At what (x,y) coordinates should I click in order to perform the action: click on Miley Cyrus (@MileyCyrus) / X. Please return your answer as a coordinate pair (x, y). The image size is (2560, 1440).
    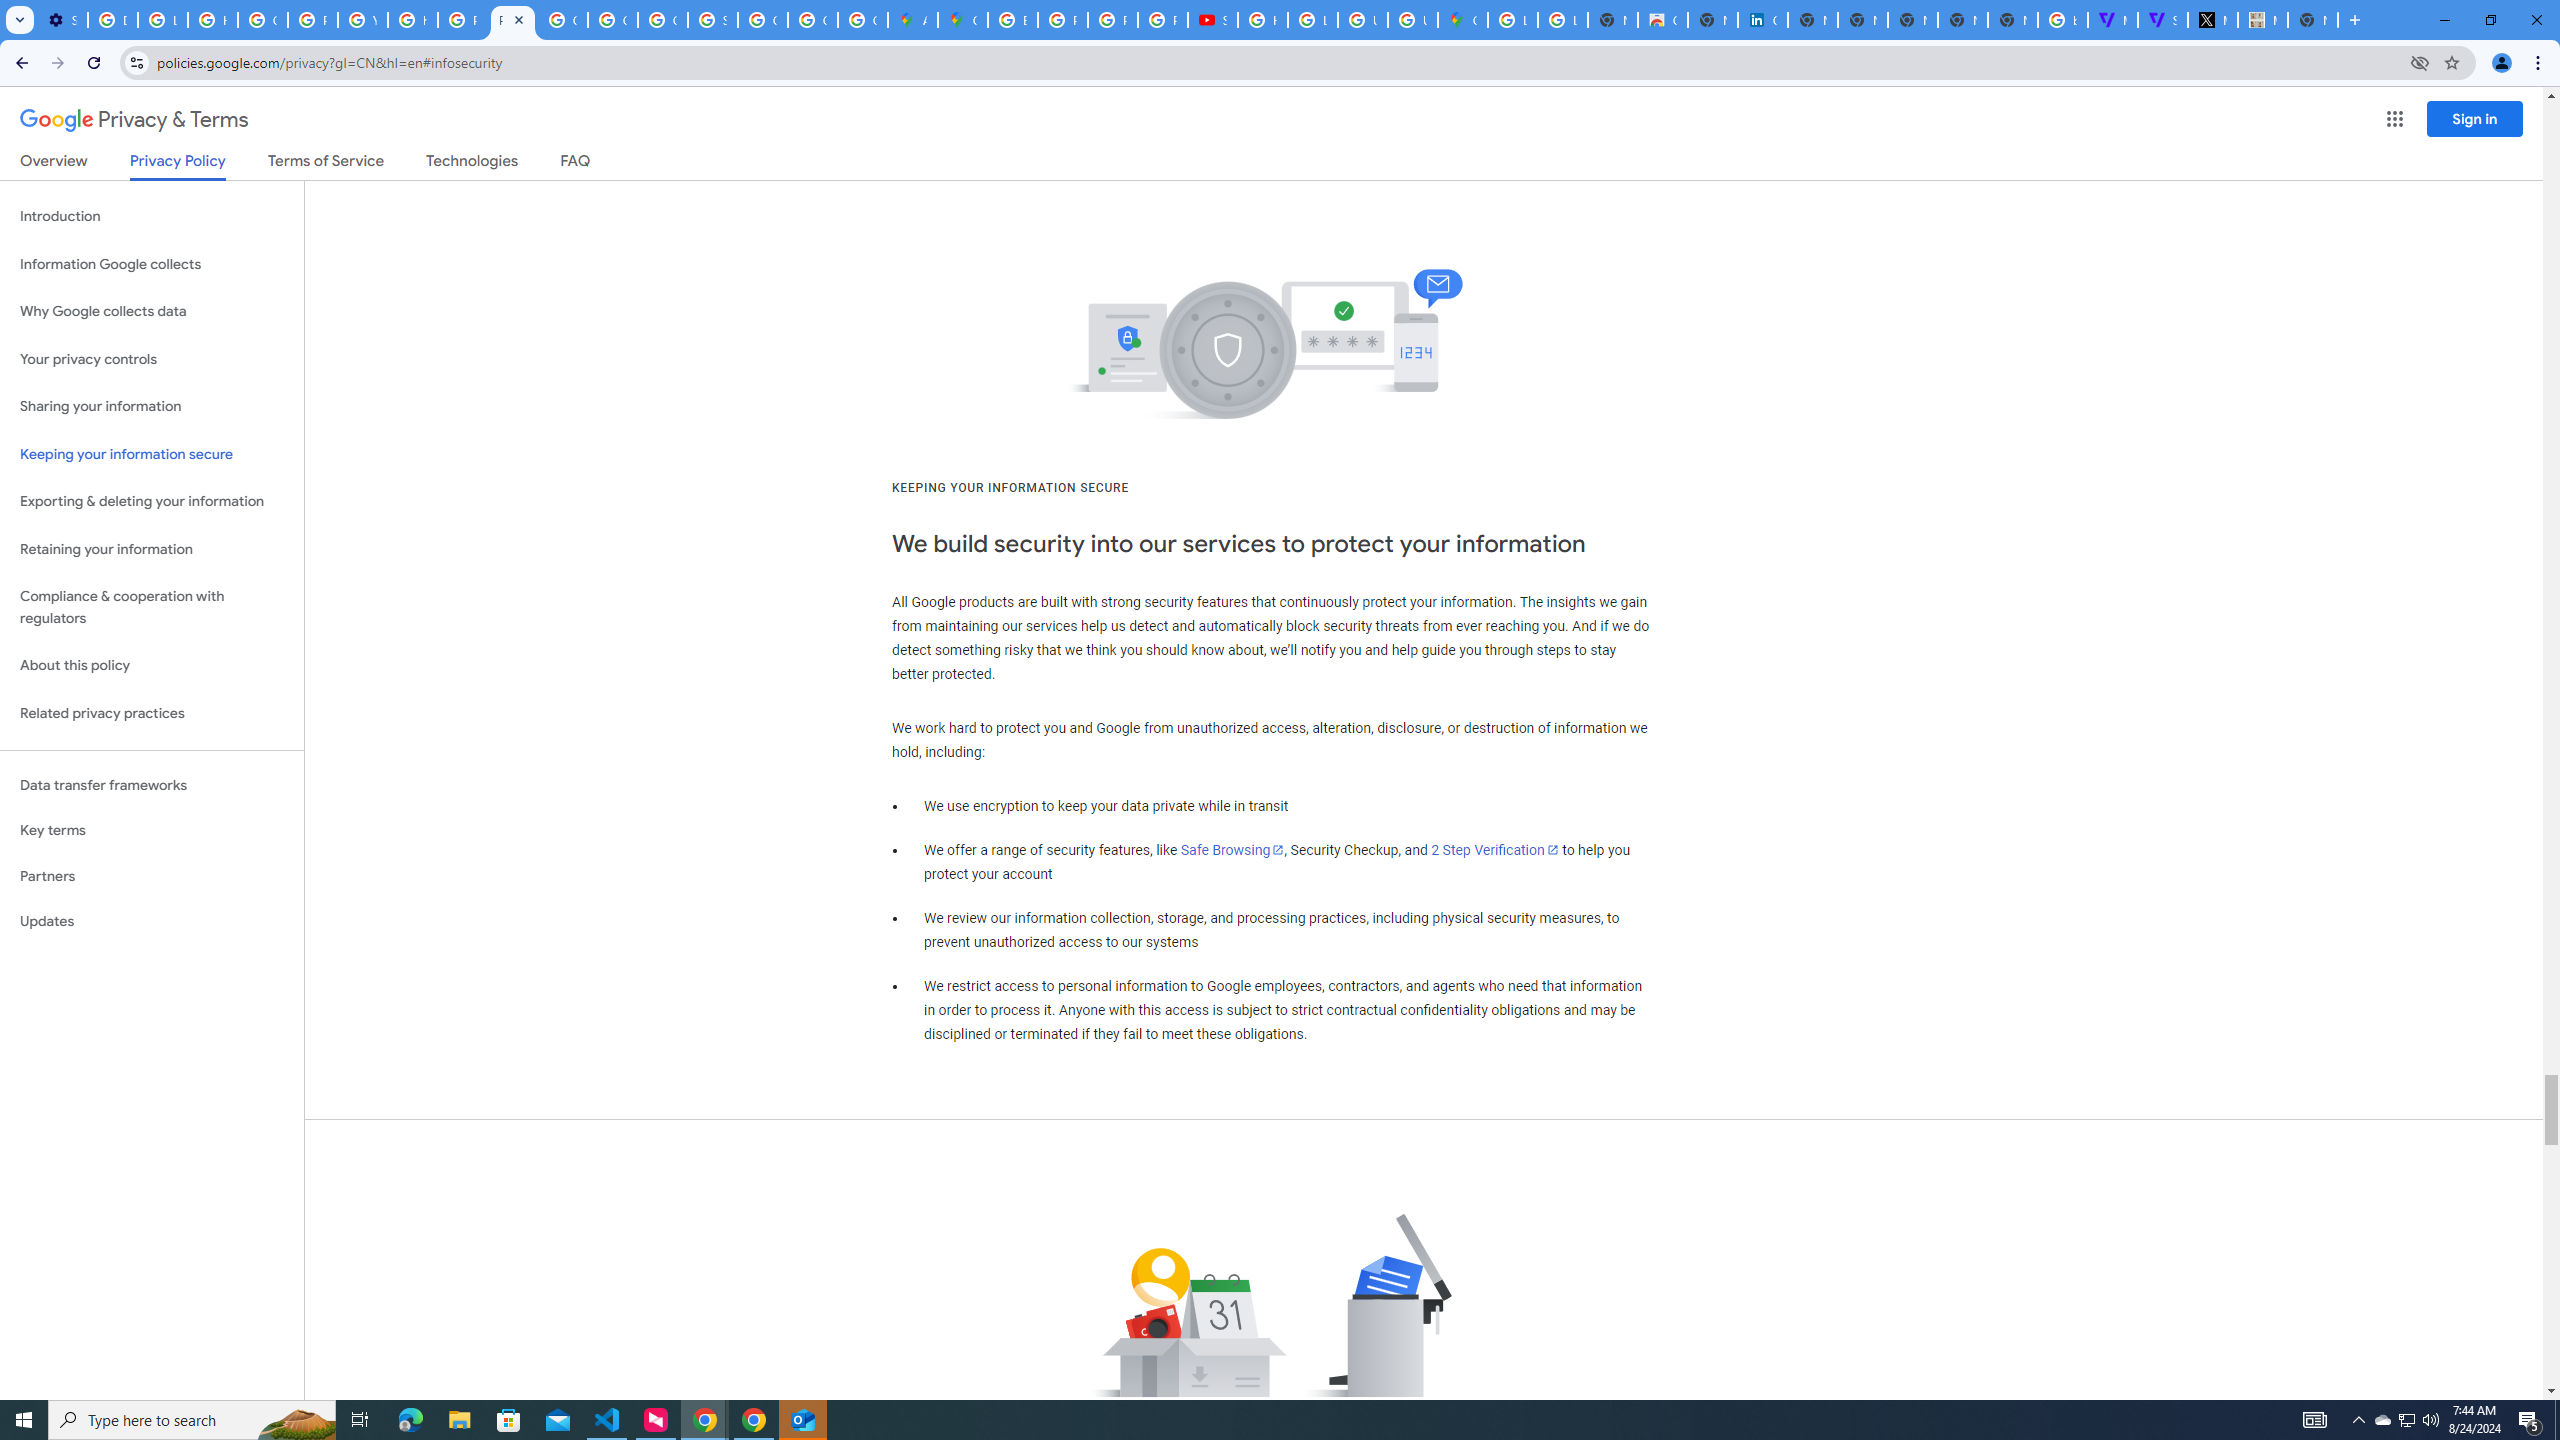
    Looking at the image, I should click on (2212, 20).